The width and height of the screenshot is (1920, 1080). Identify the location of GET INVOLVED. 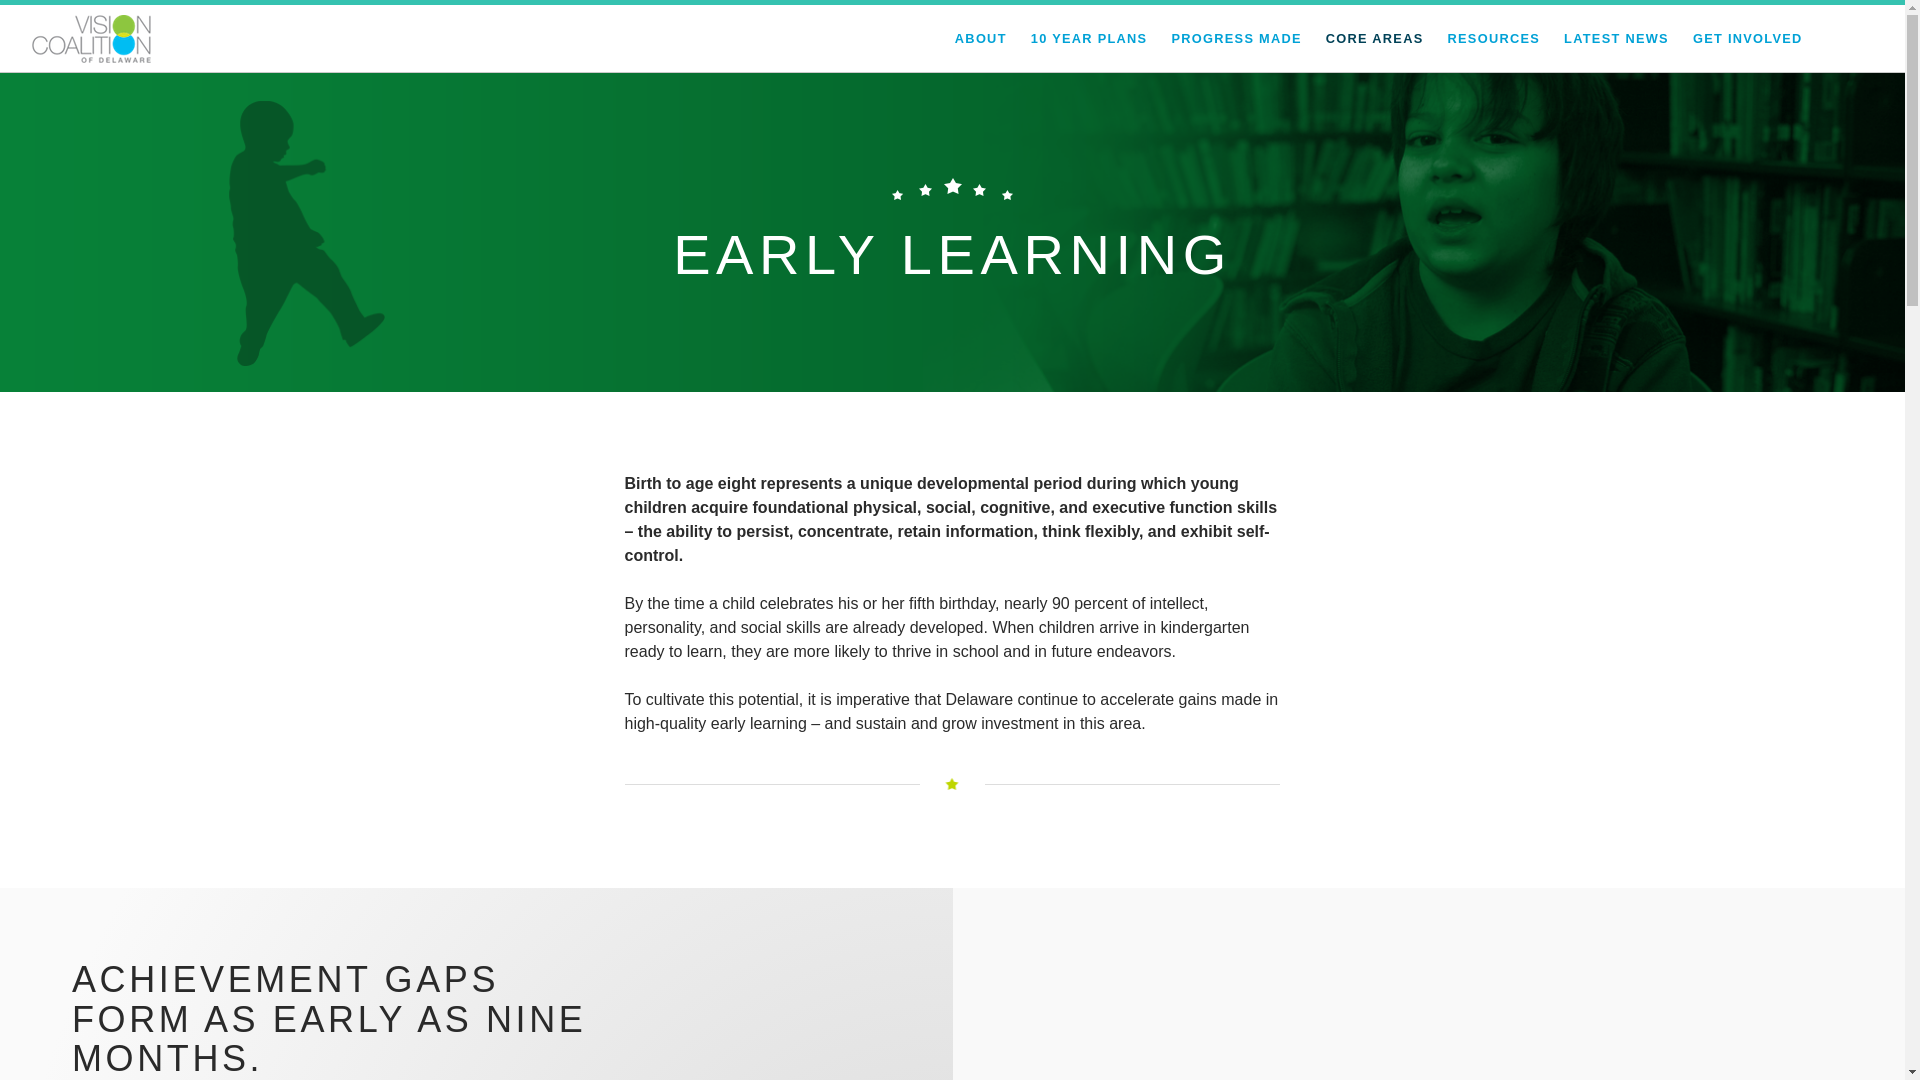
(1748, 38).